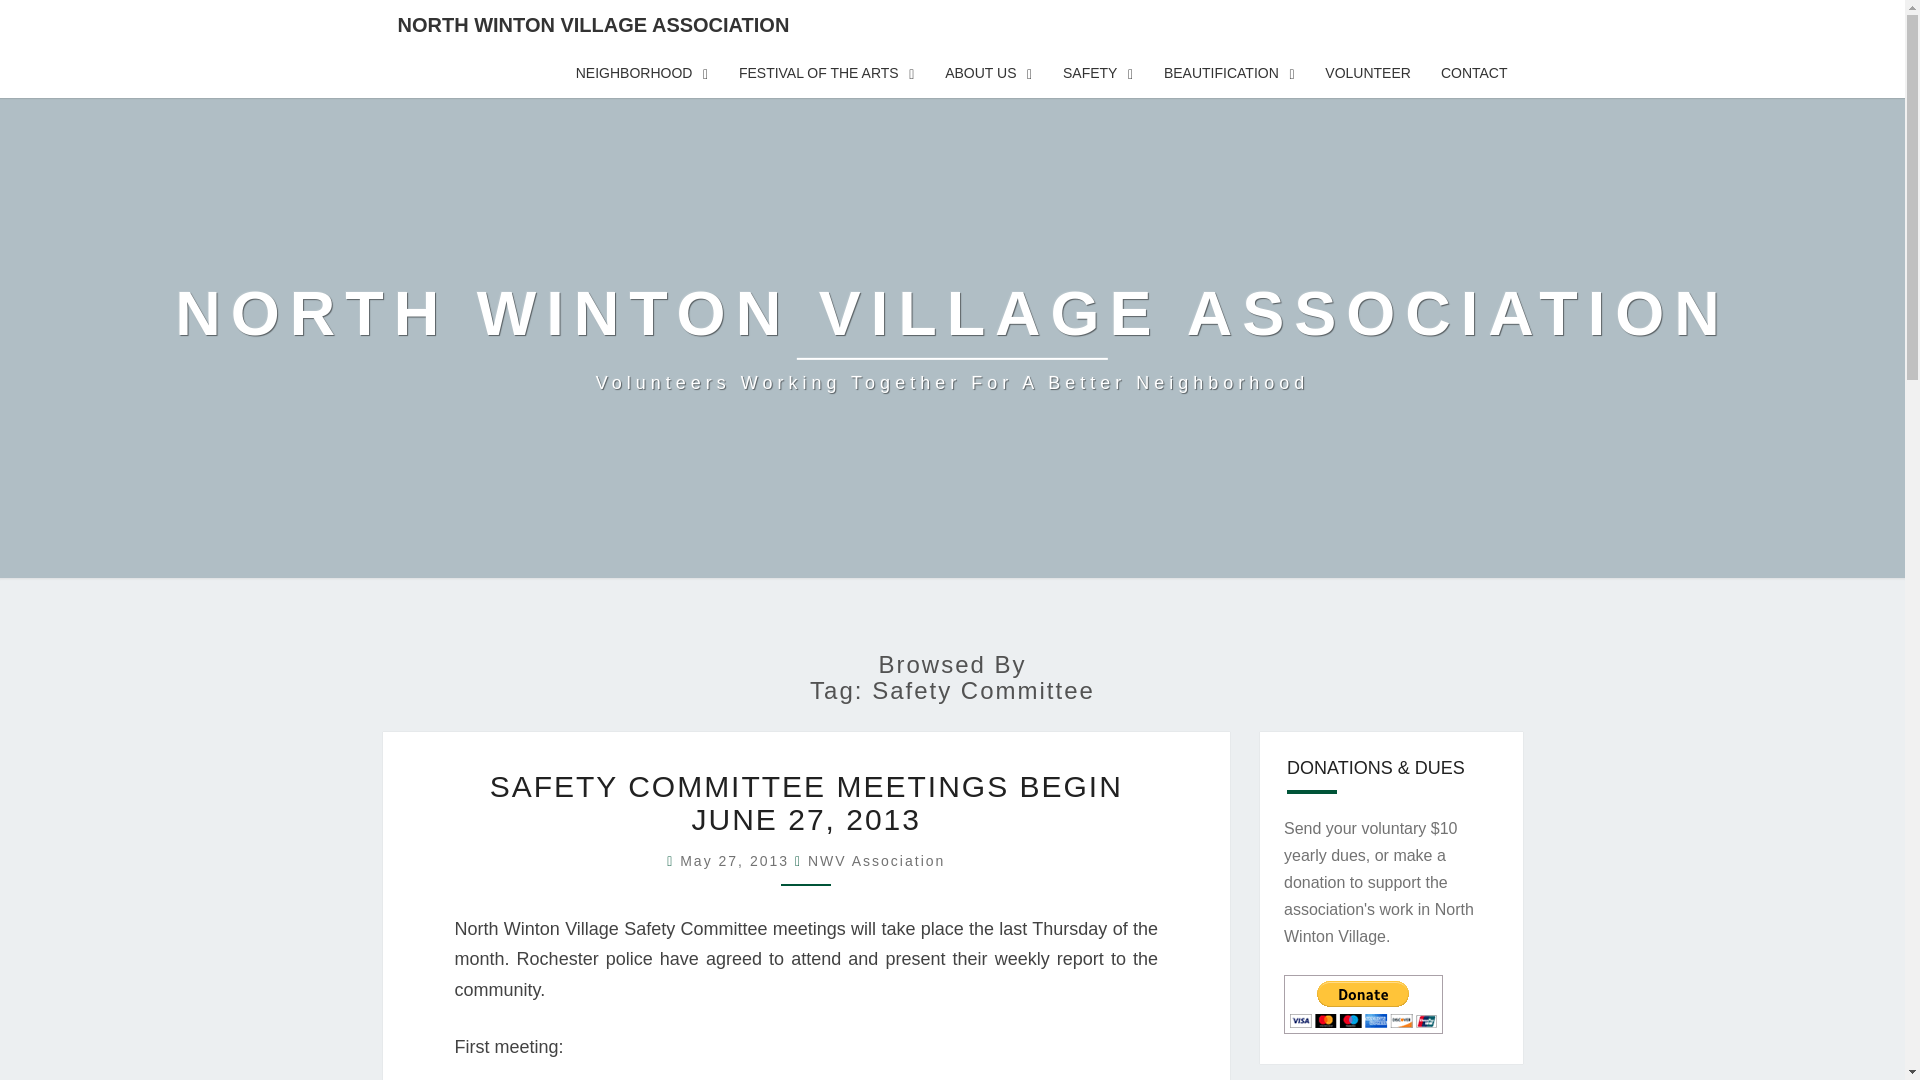 Image resolution: width=1920 pixels, height=1080 pixels. I want to click on FESTIVAL OF THE ARTS, so click(826, 74).